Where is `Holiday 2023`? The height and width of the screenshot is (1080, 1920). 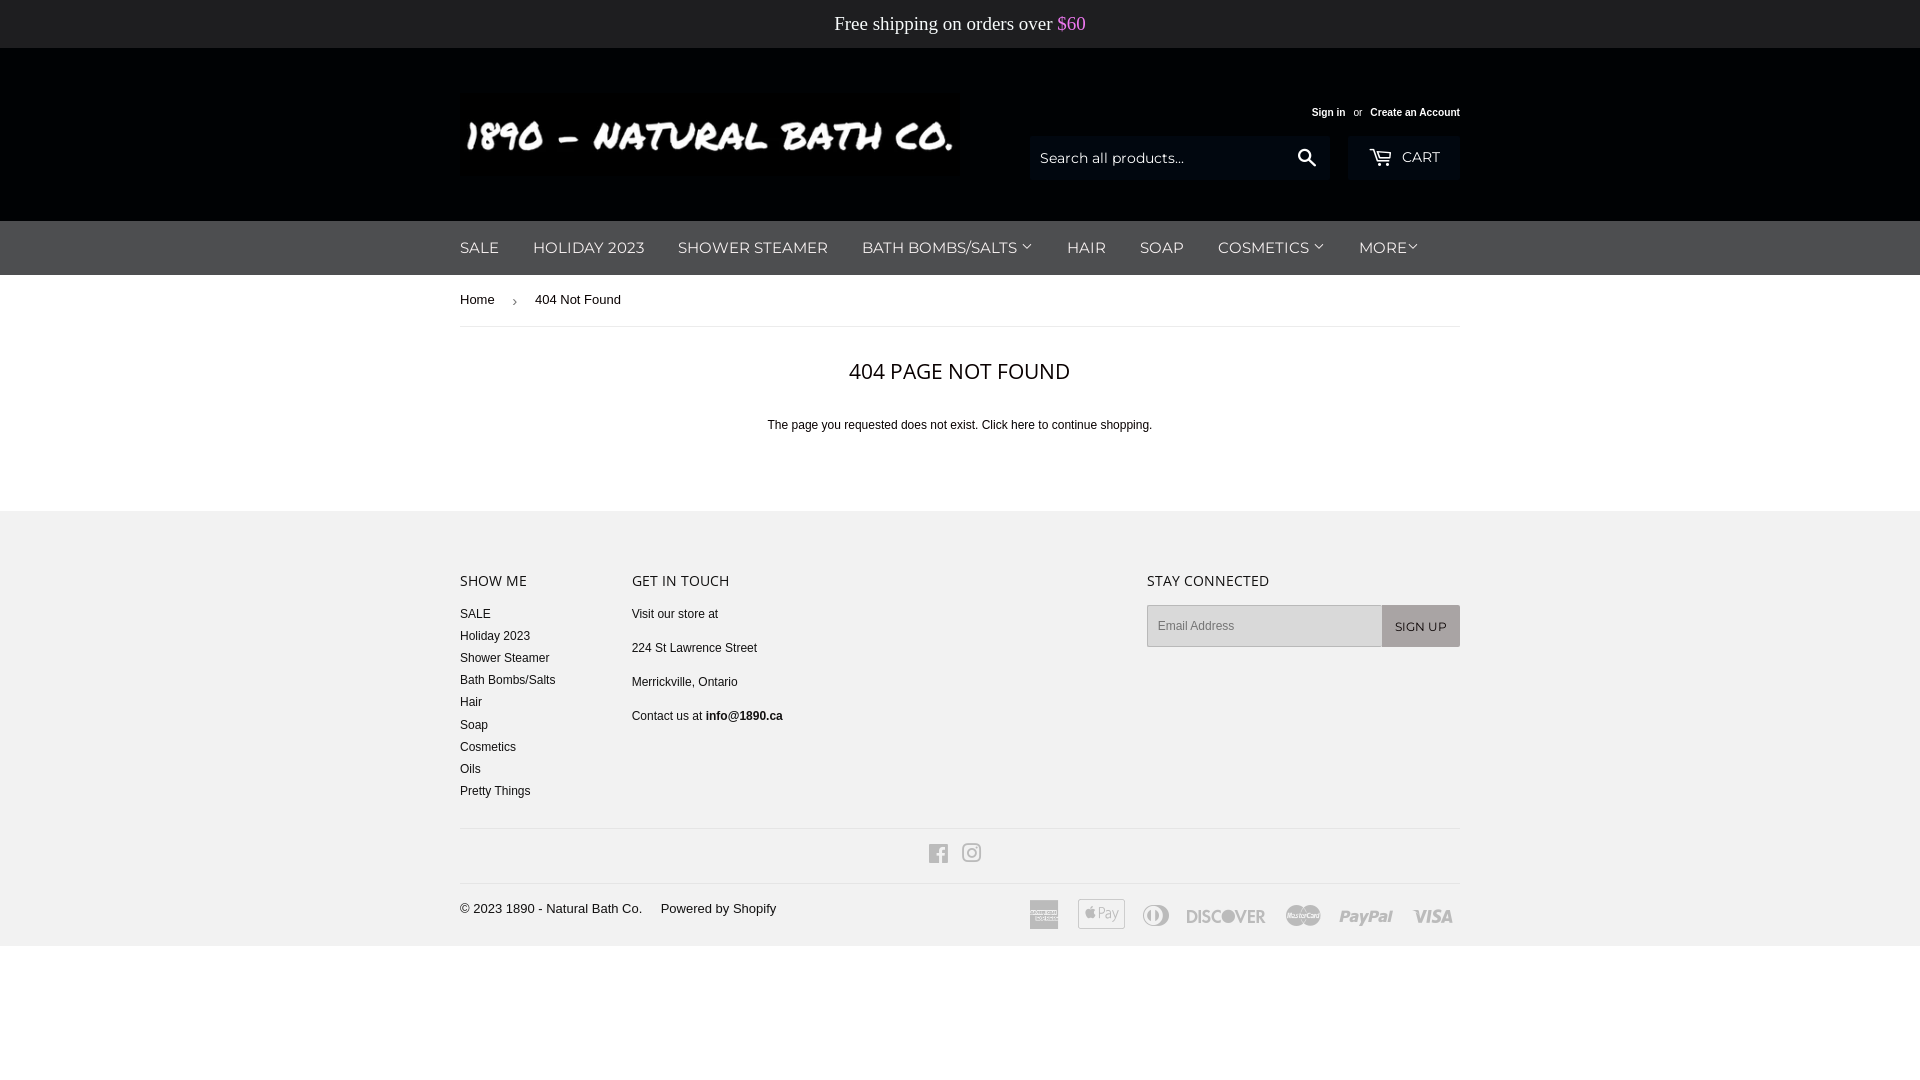
Holiday 2023 is located at coordinates (495, 636).